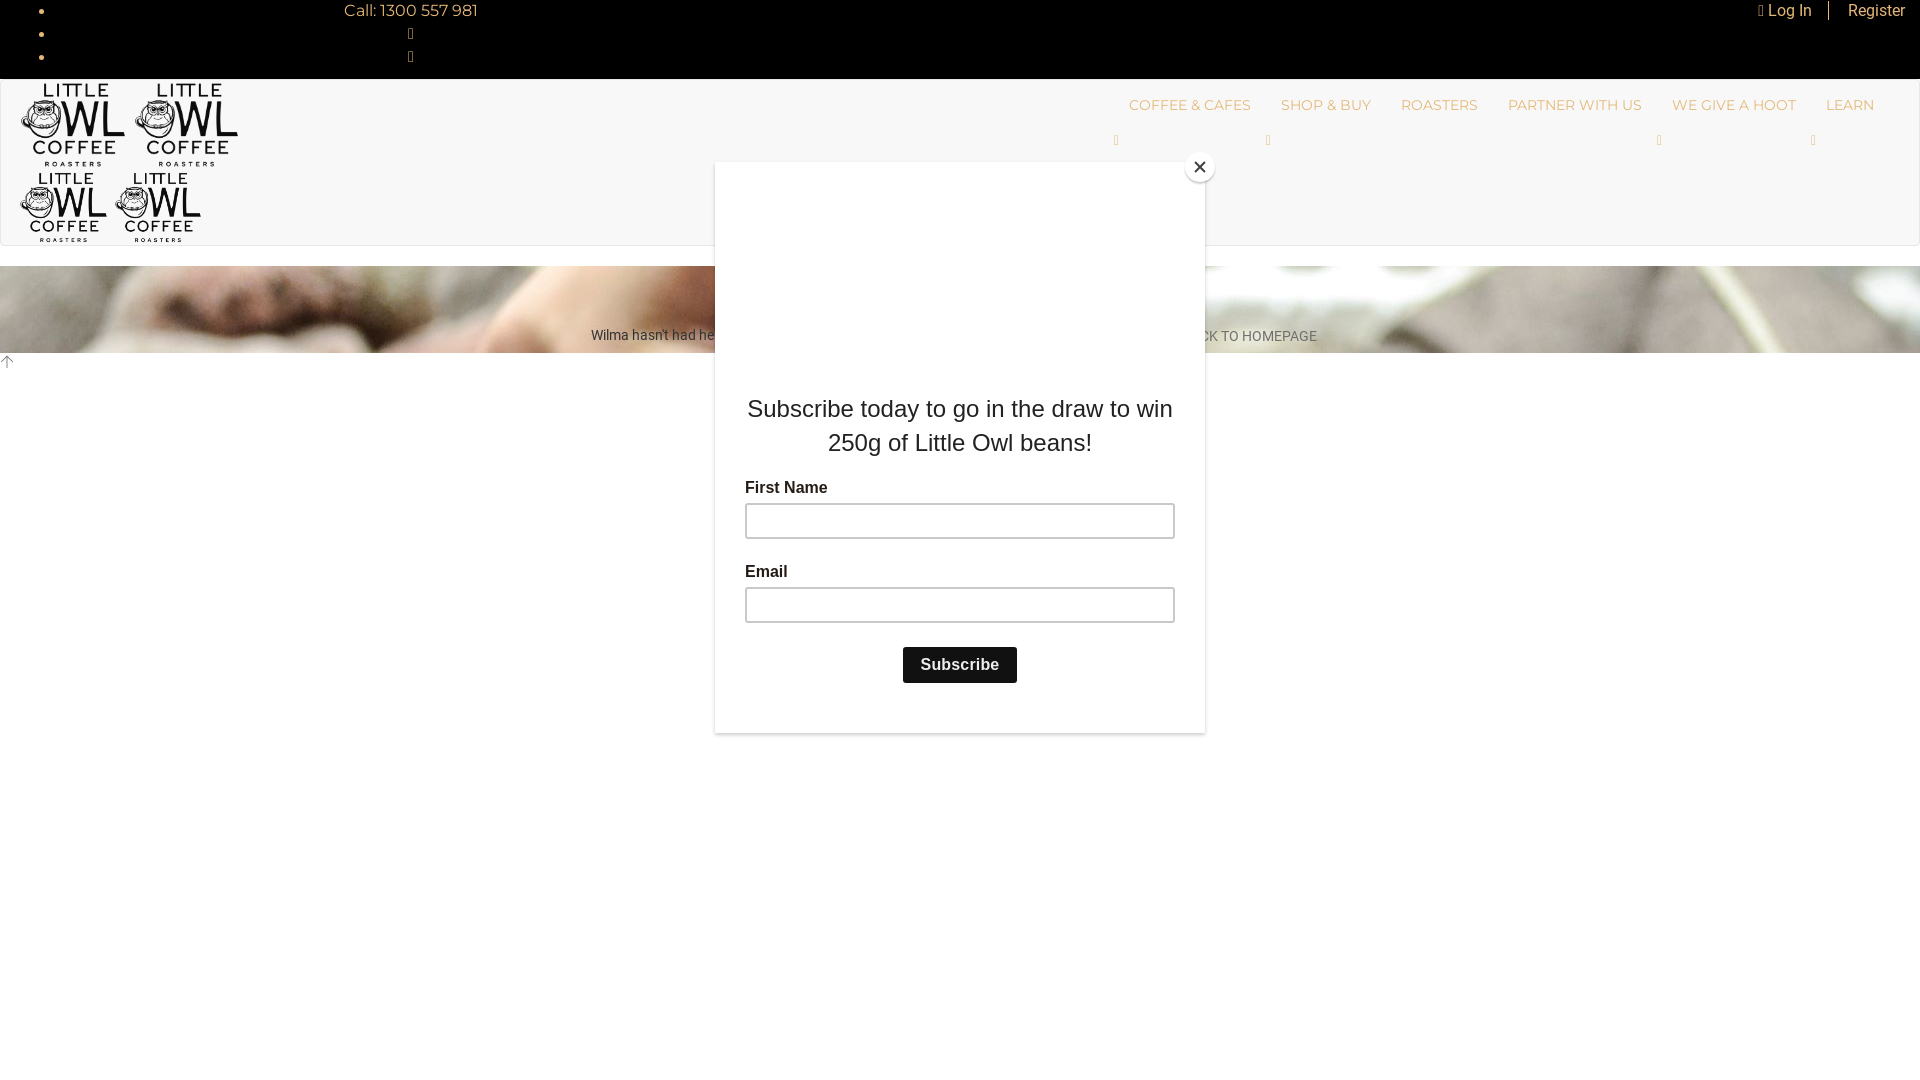 This screenshot has width=1920, height=1080. Describe the element at coordinates (1734, 105) in the screenshot. I see `WE GIVE A HOOT` at that location.